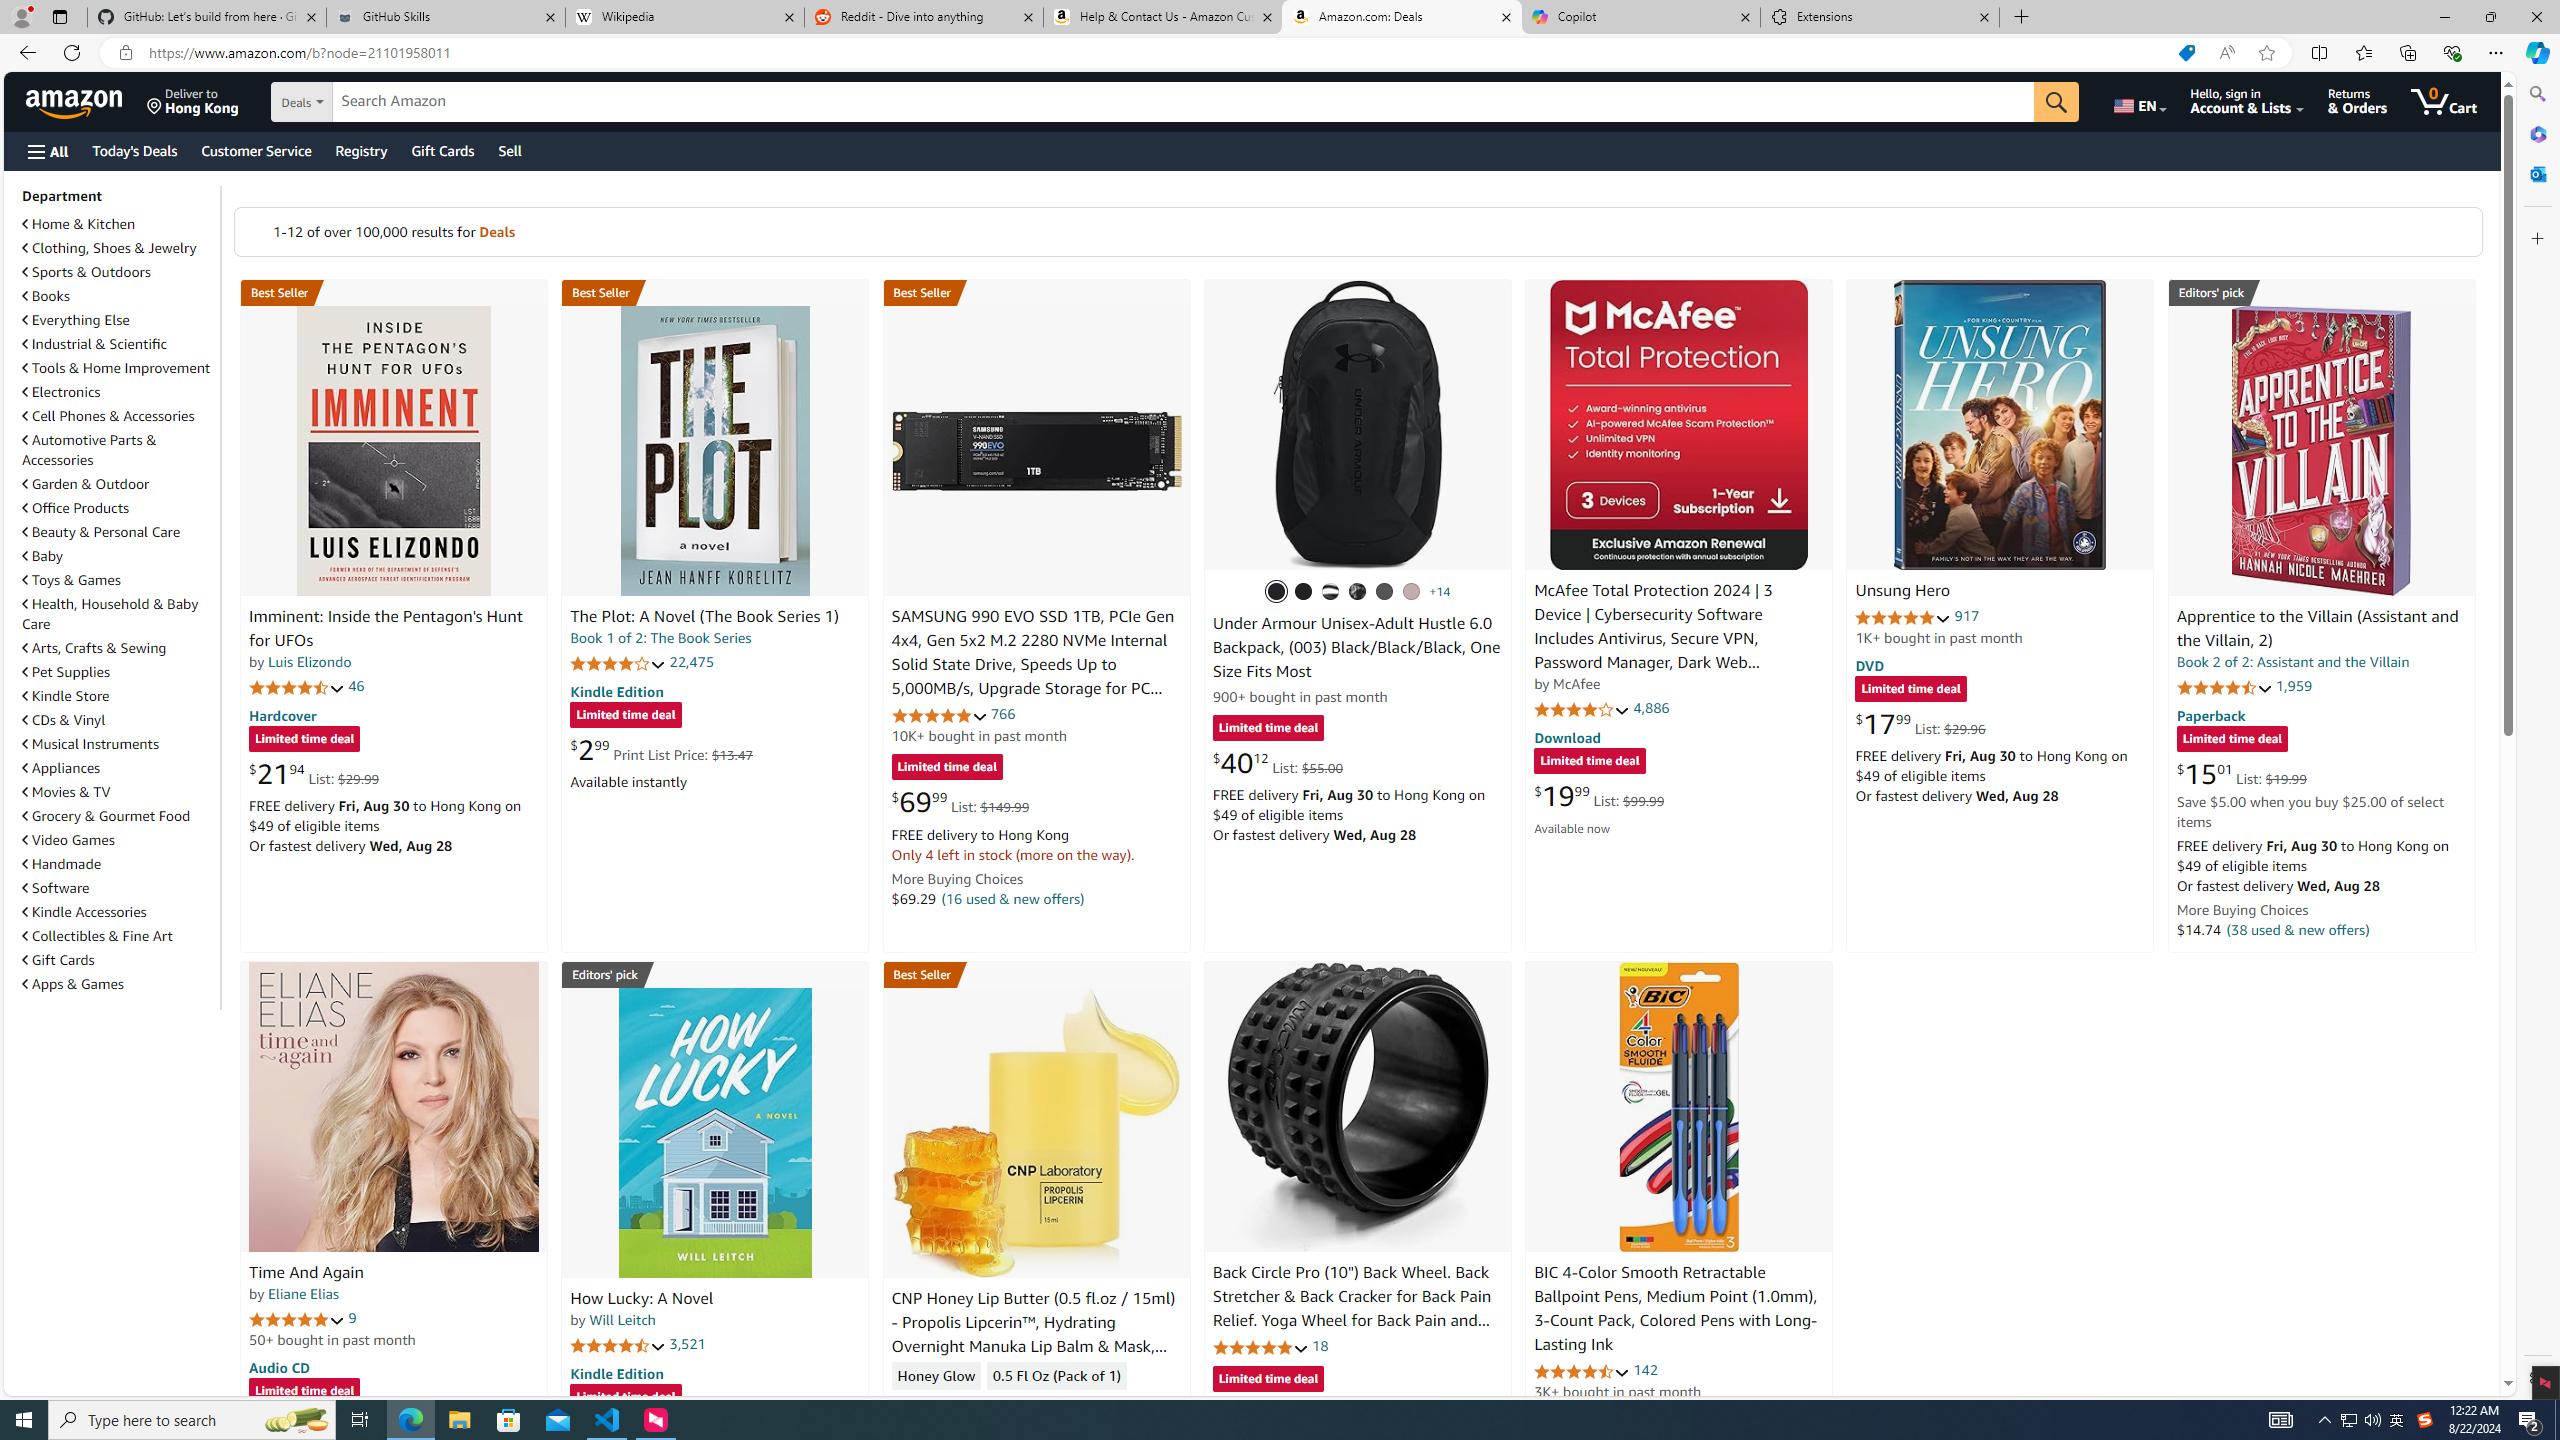 The width and height of the screenshot is (2560, 1440). What do you see at coordinates (98, 936) in the screenshot?
I see `Collectibles & Fine Art` at bounding box center [98, 936].